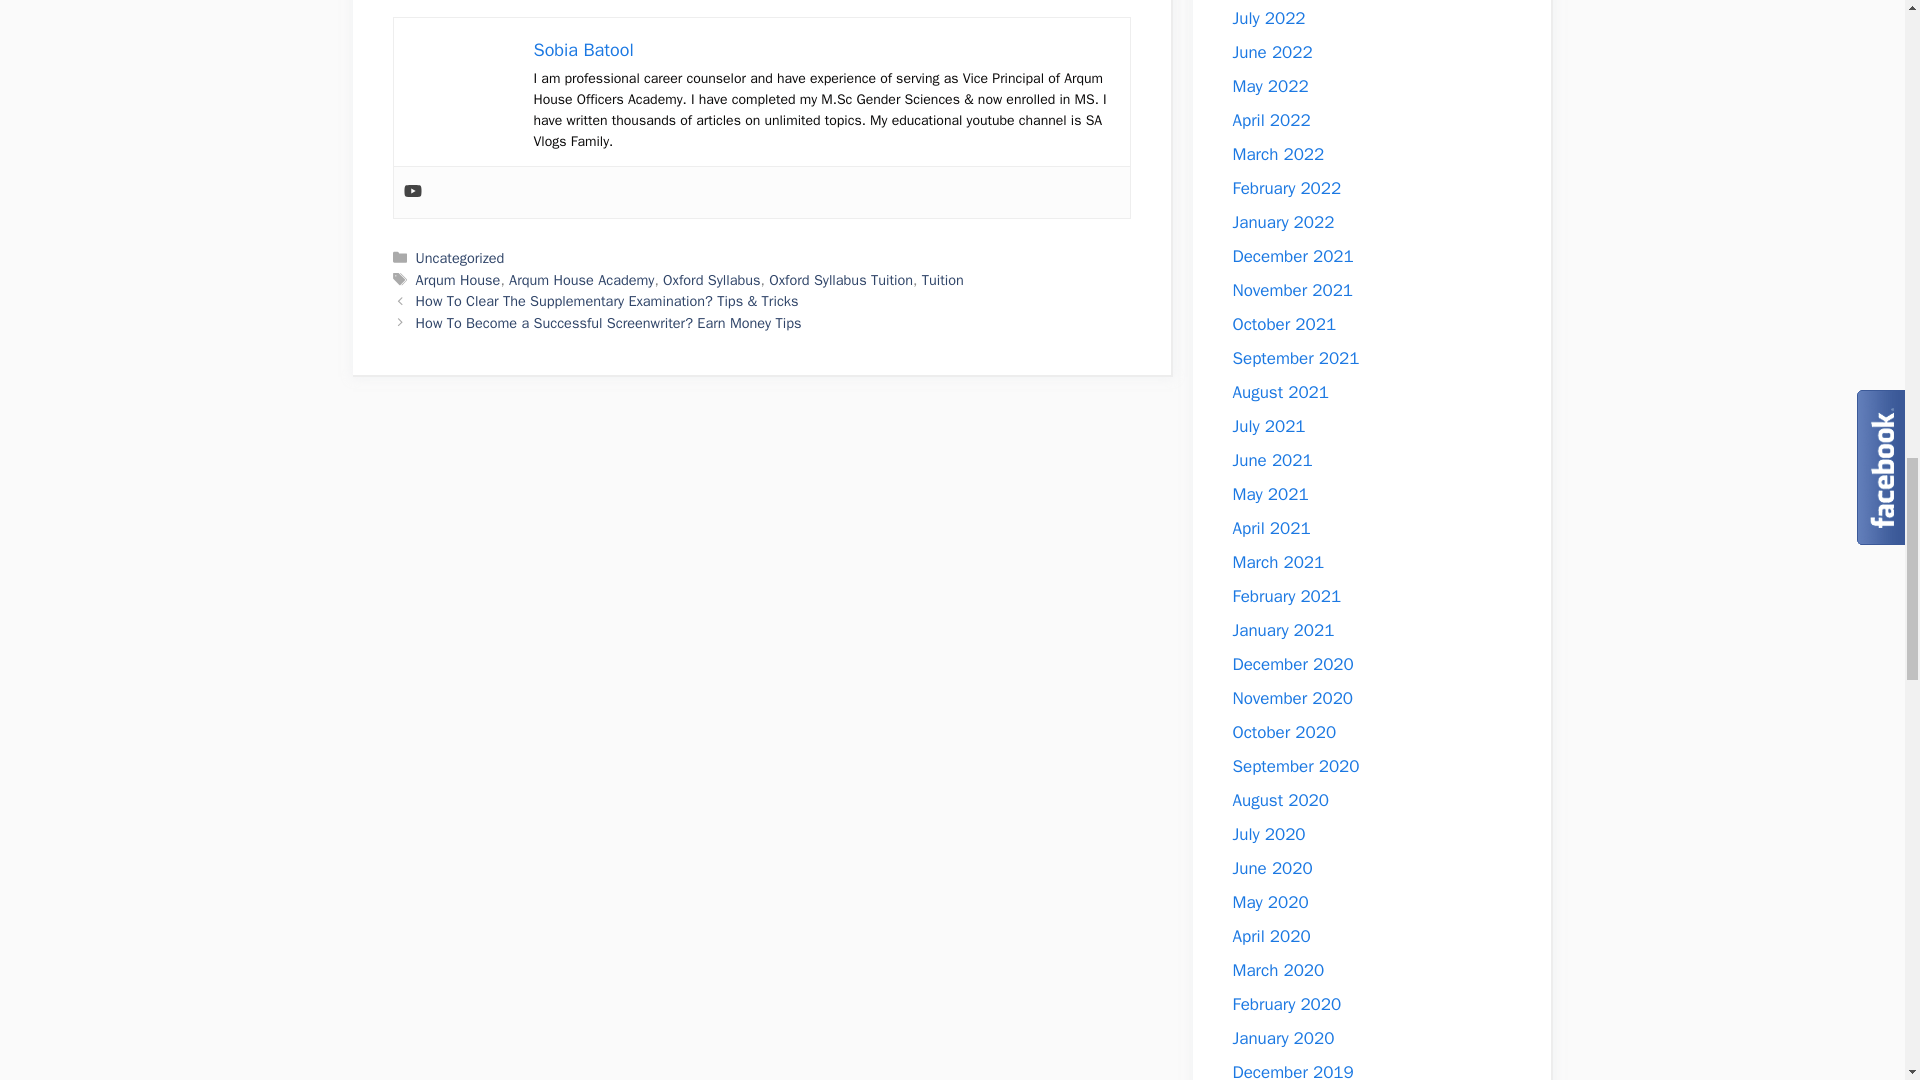  What do you see at coordinates (460, 258) in the screenshot?
I see `Uncategorized` at bounding box center [460, 258].